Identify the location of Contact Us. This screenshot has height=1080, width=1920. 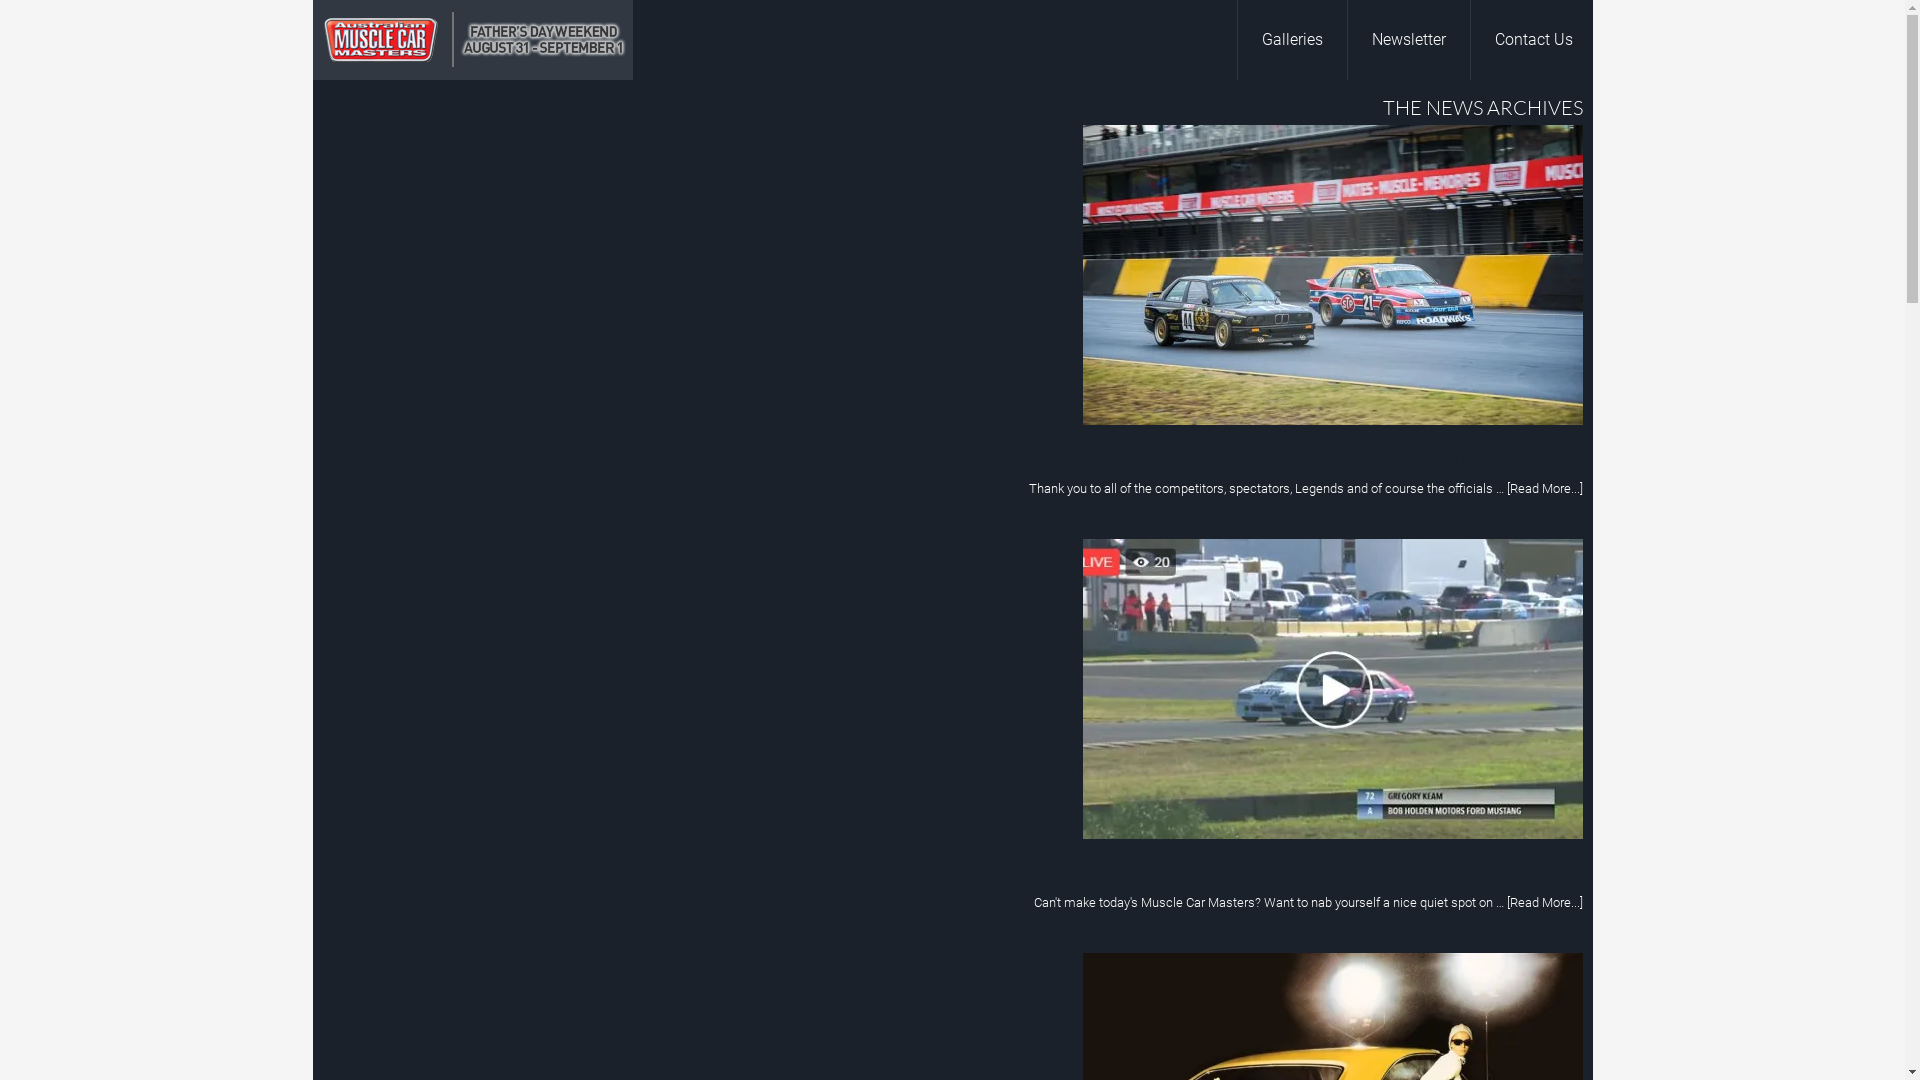
(1534, 40).